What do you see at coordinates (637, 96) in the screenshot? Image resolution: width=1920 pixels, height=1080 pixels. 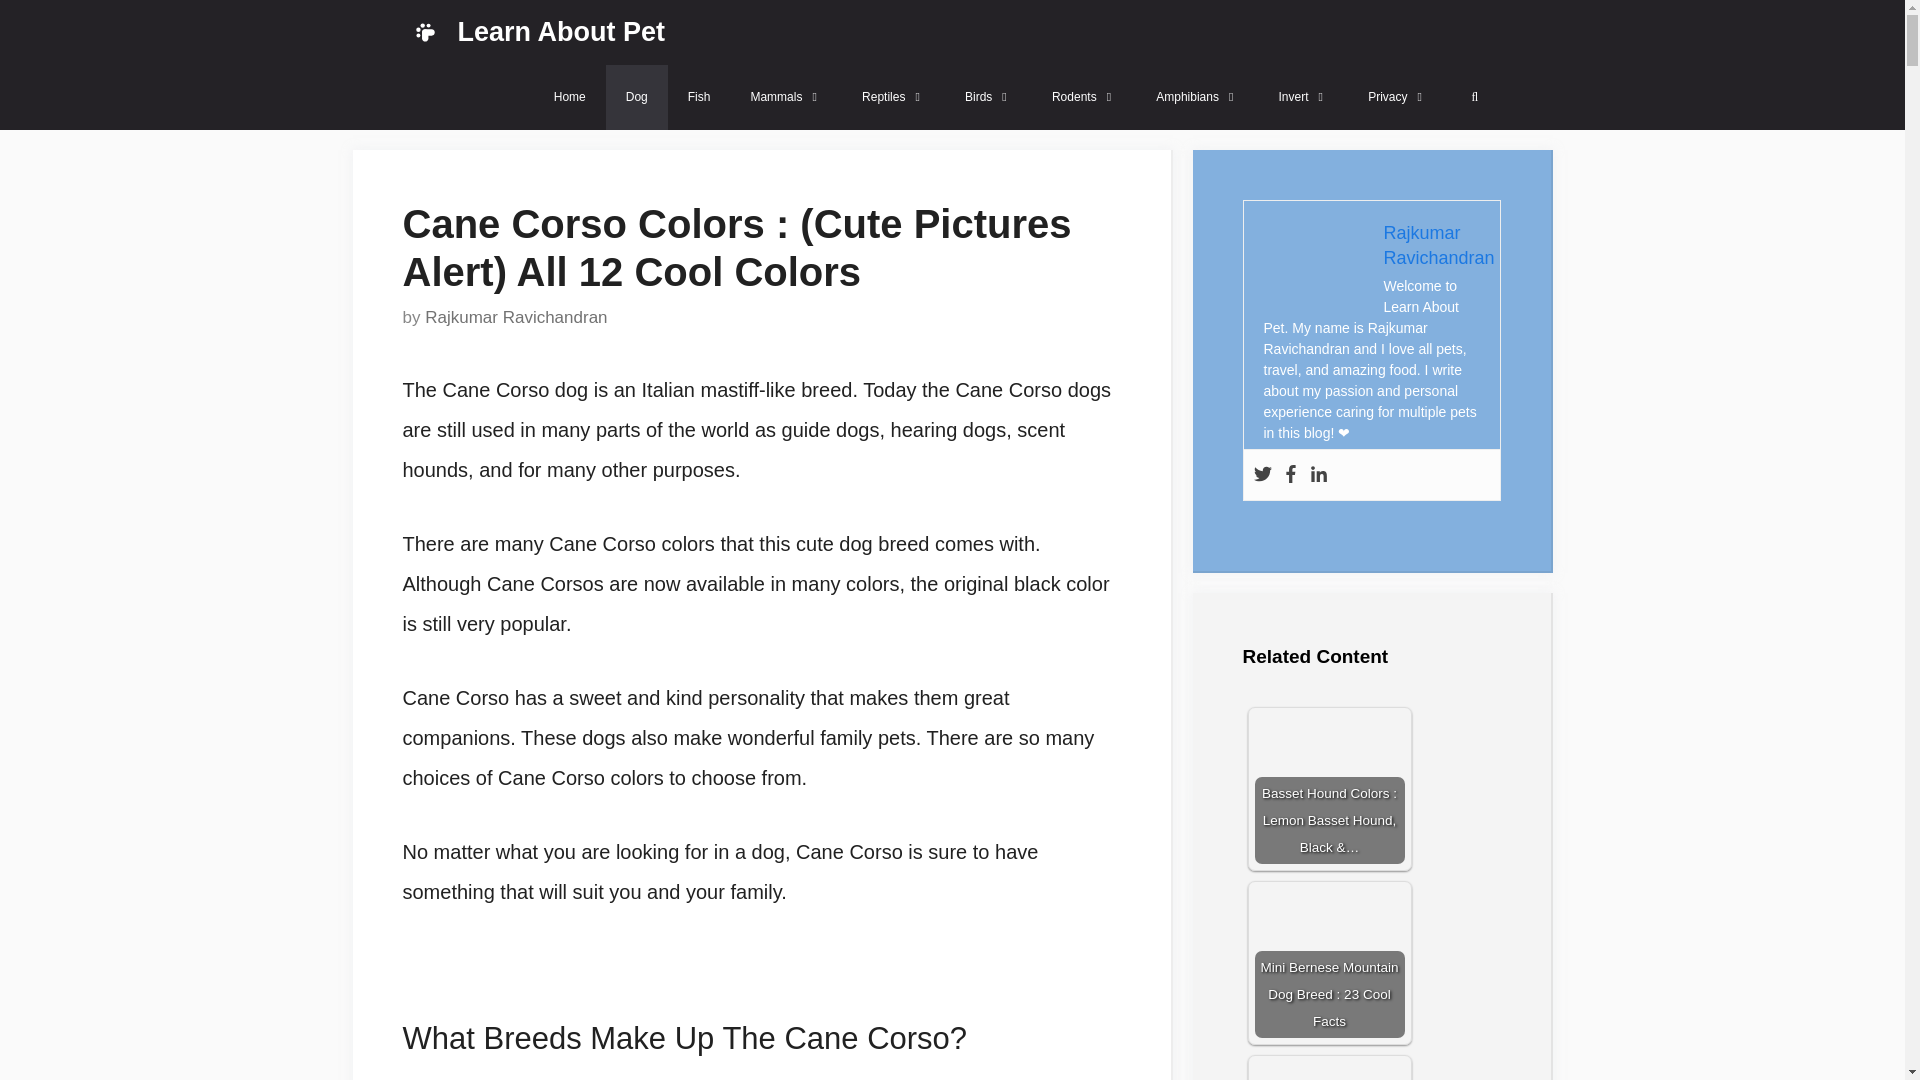 I see `Dog` at bounding box center [637, 96].